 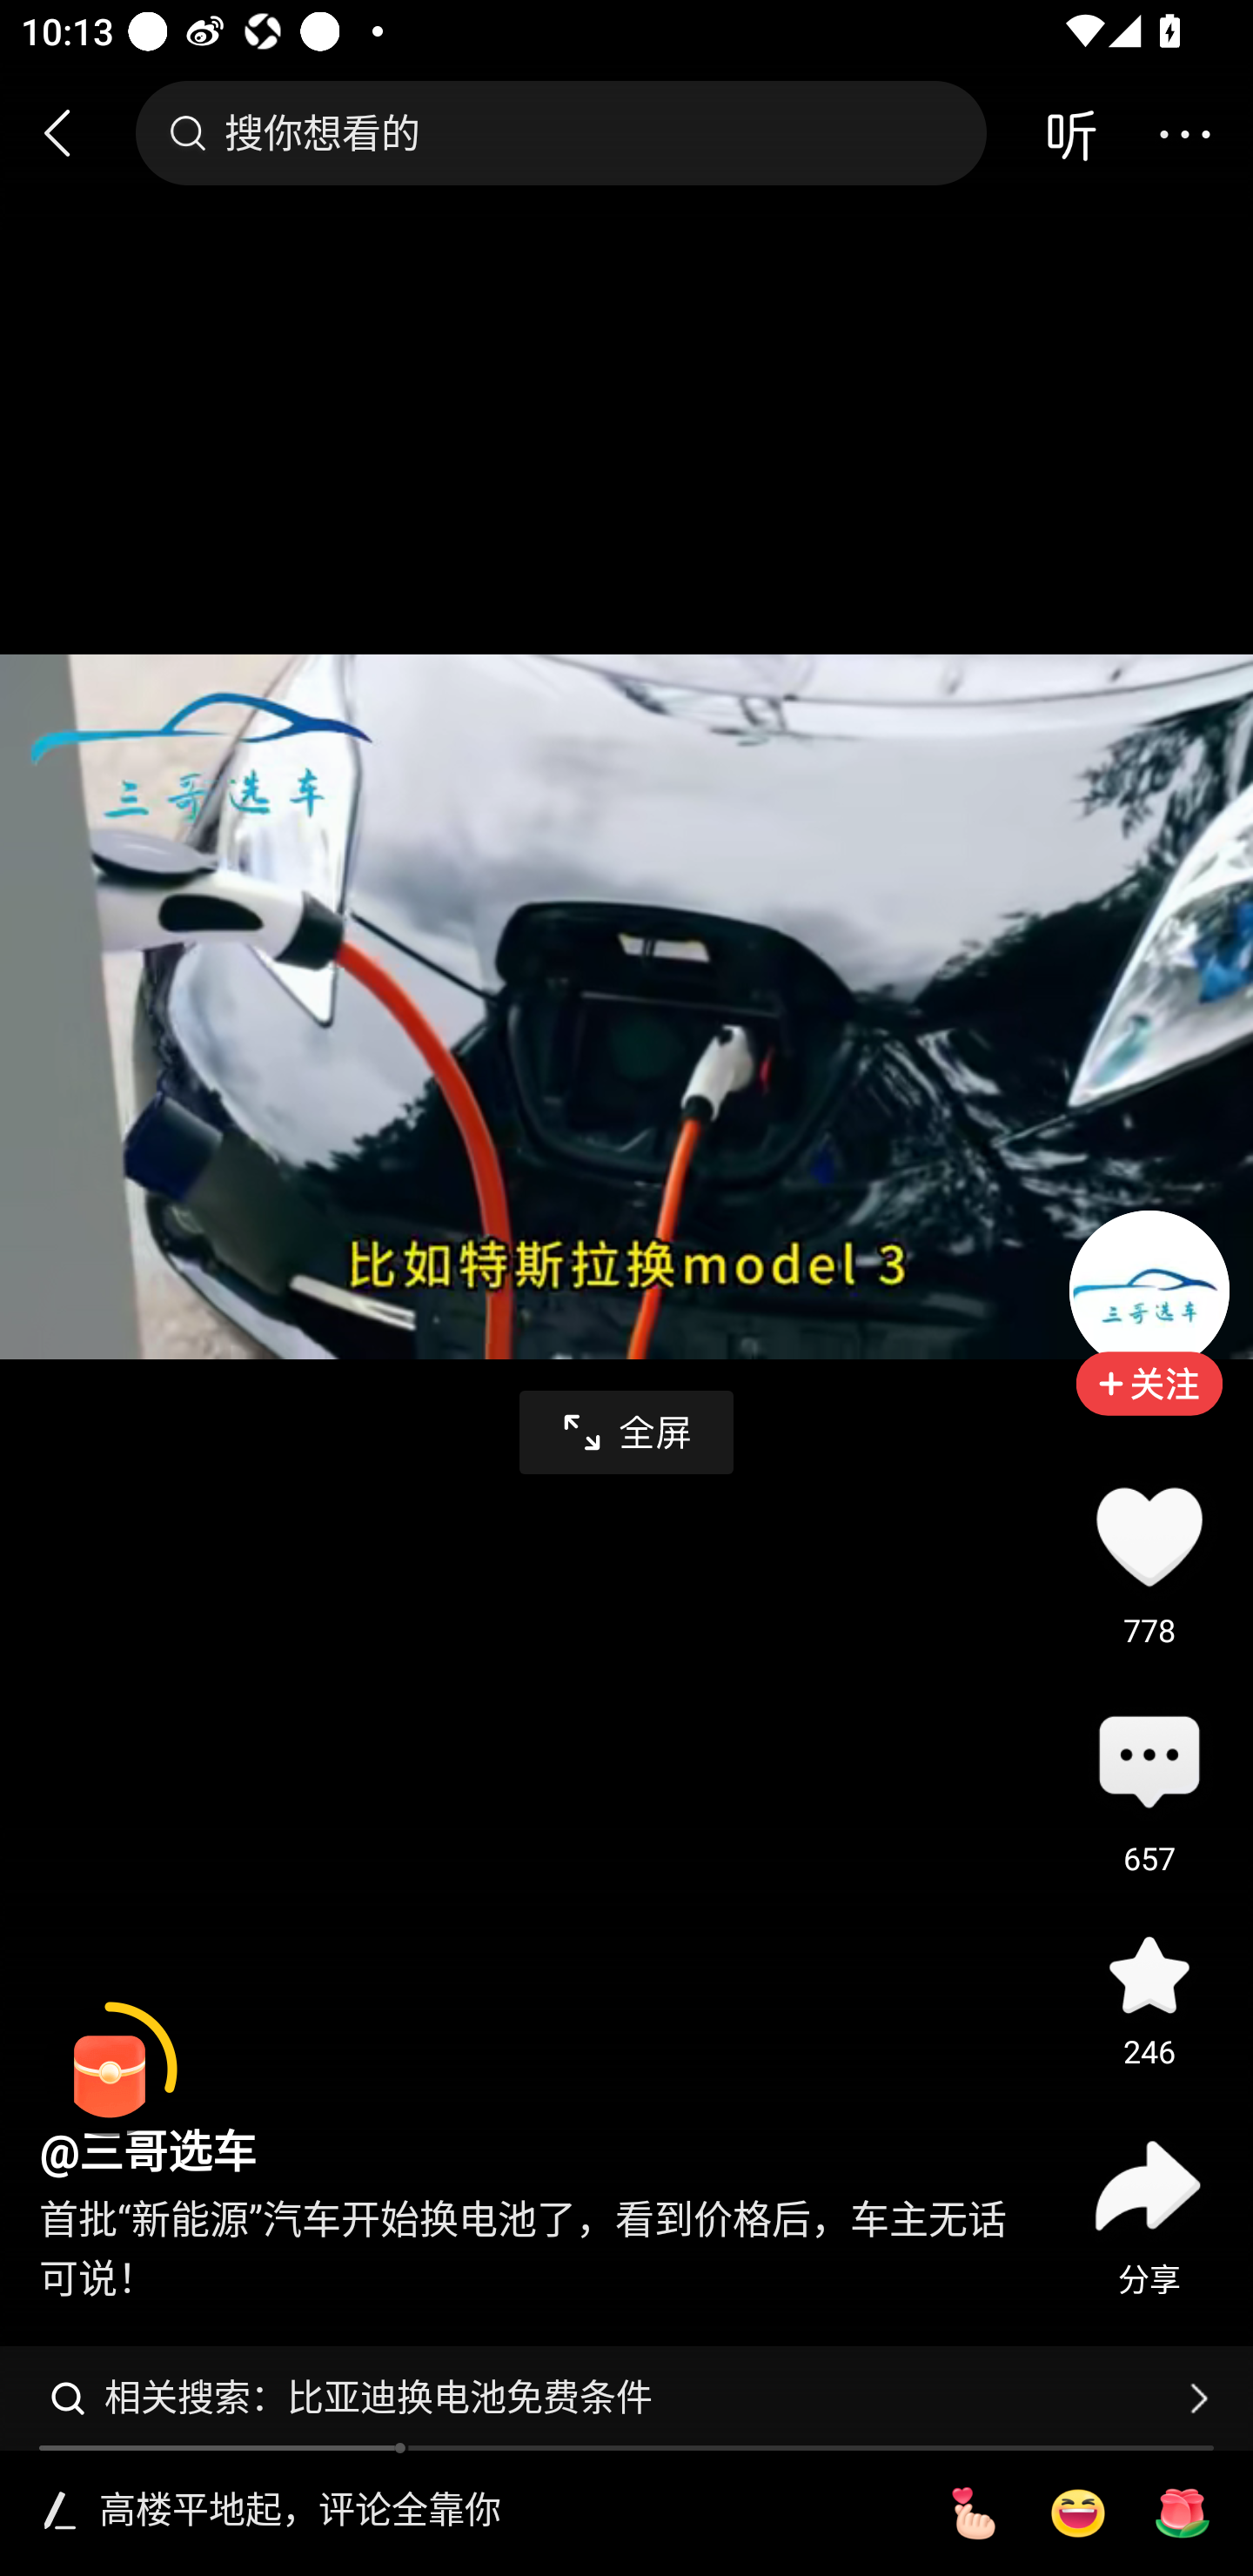 What do you see at coordinates (626, 1432) in the screenshot?
I see `全屏播放` at bounding box center [626, 1432].